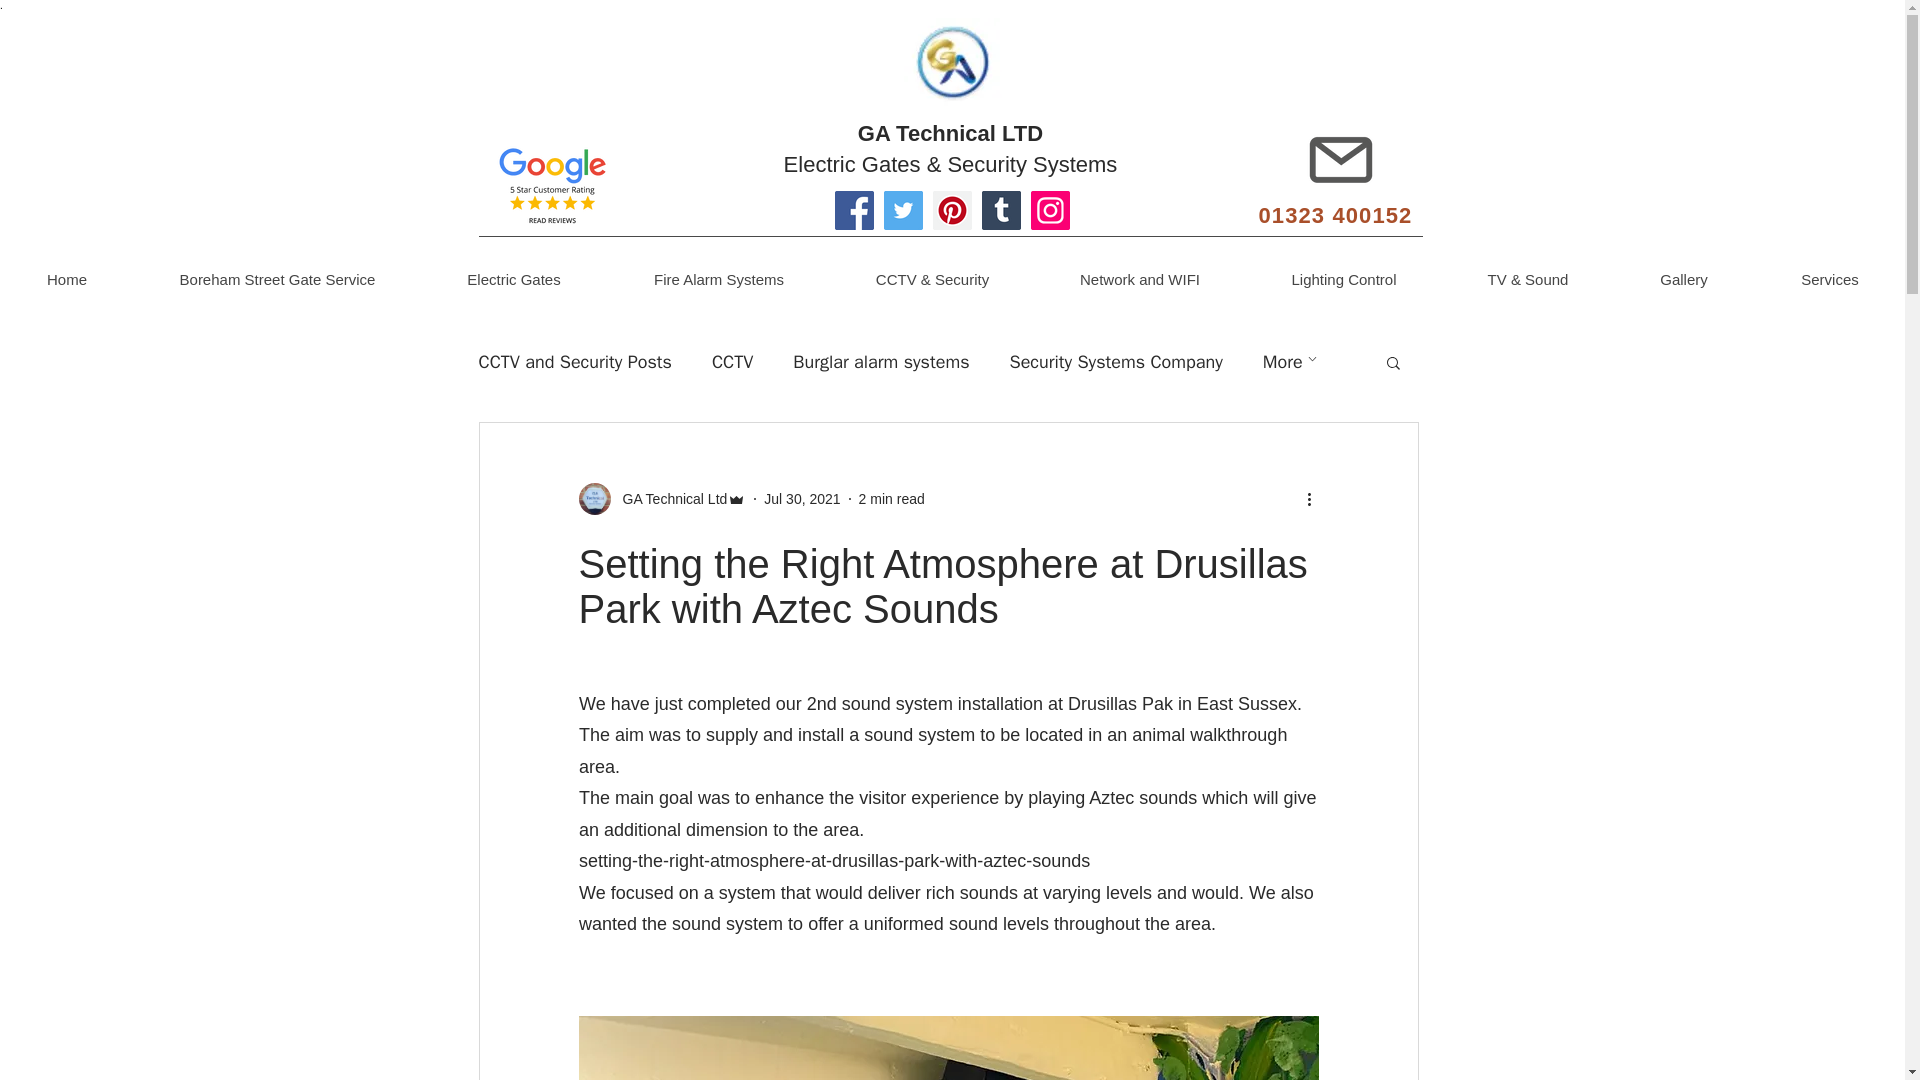  Describe the element at coordinates (802, 498) in the screenshot. I see `Jul 30, 2021` at that location.